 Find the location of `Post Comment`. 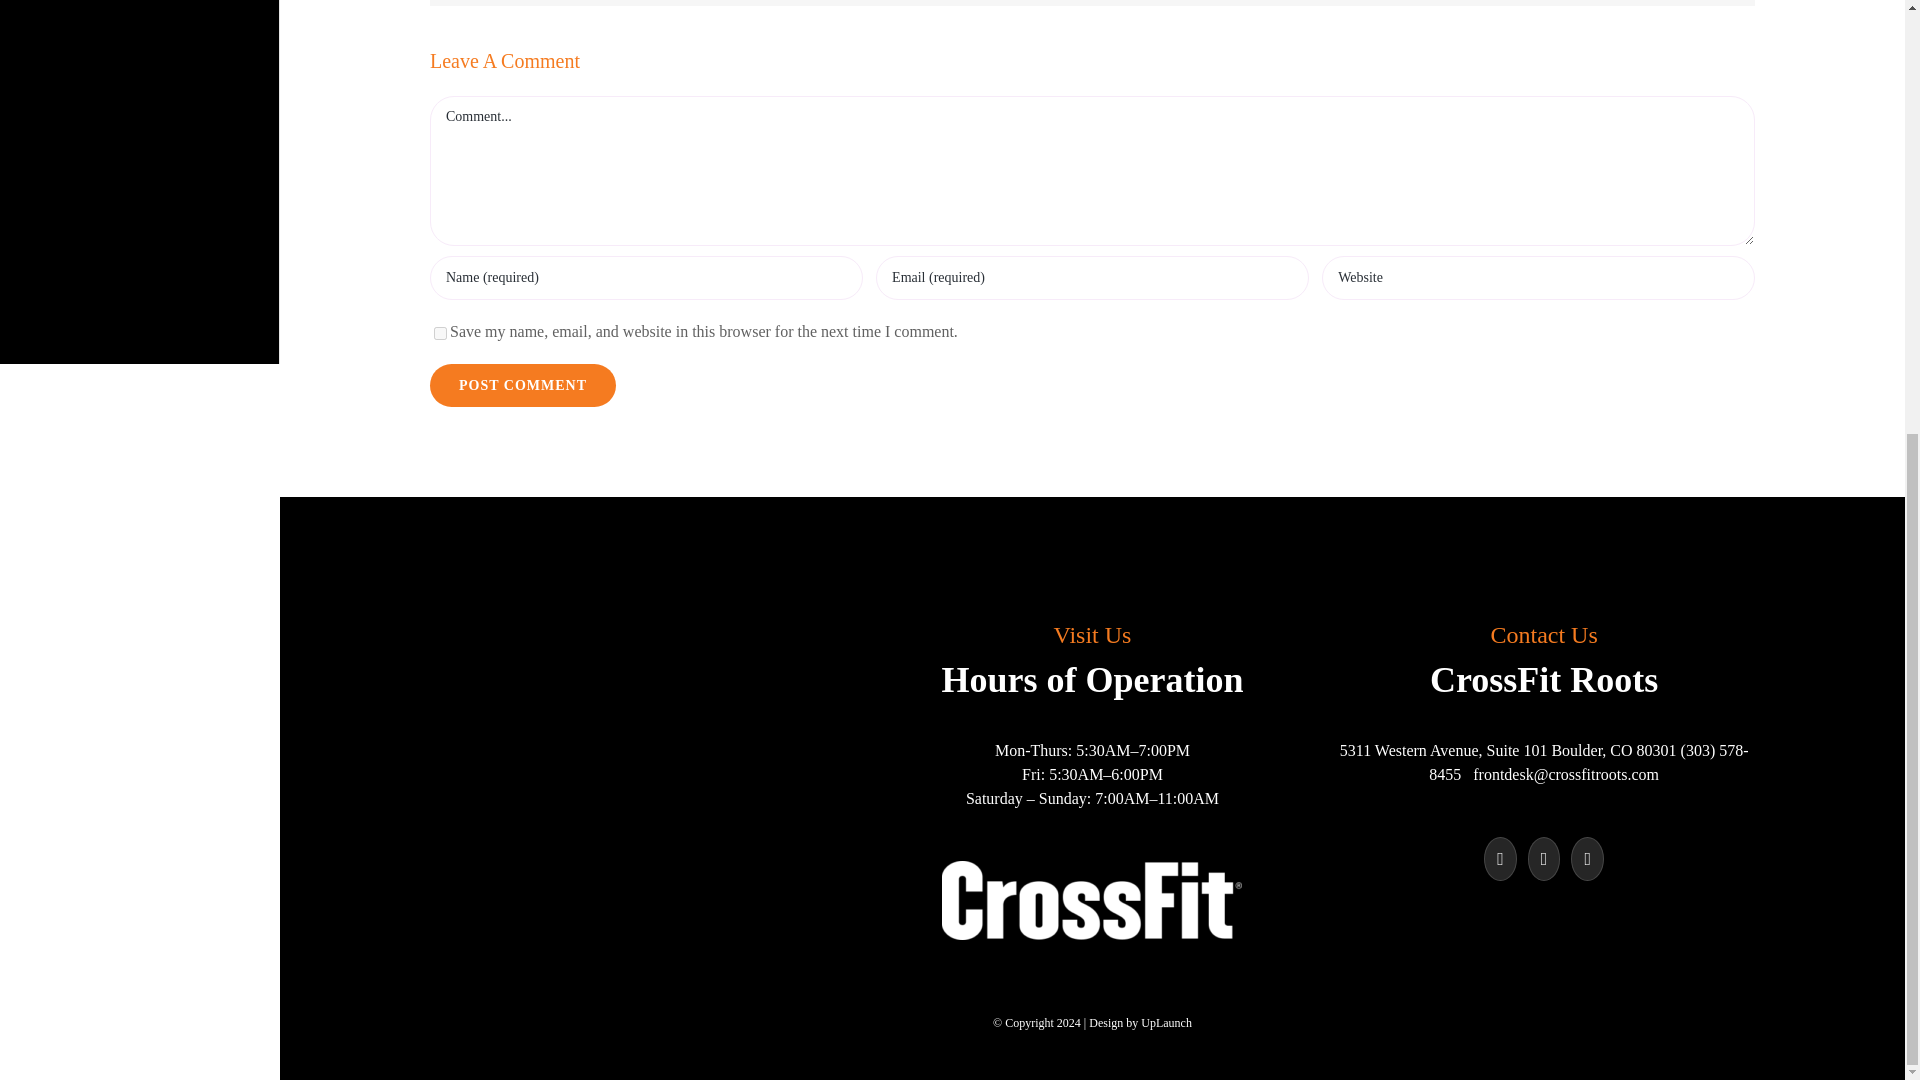

Post Comment is located at coordinates (523, 385).